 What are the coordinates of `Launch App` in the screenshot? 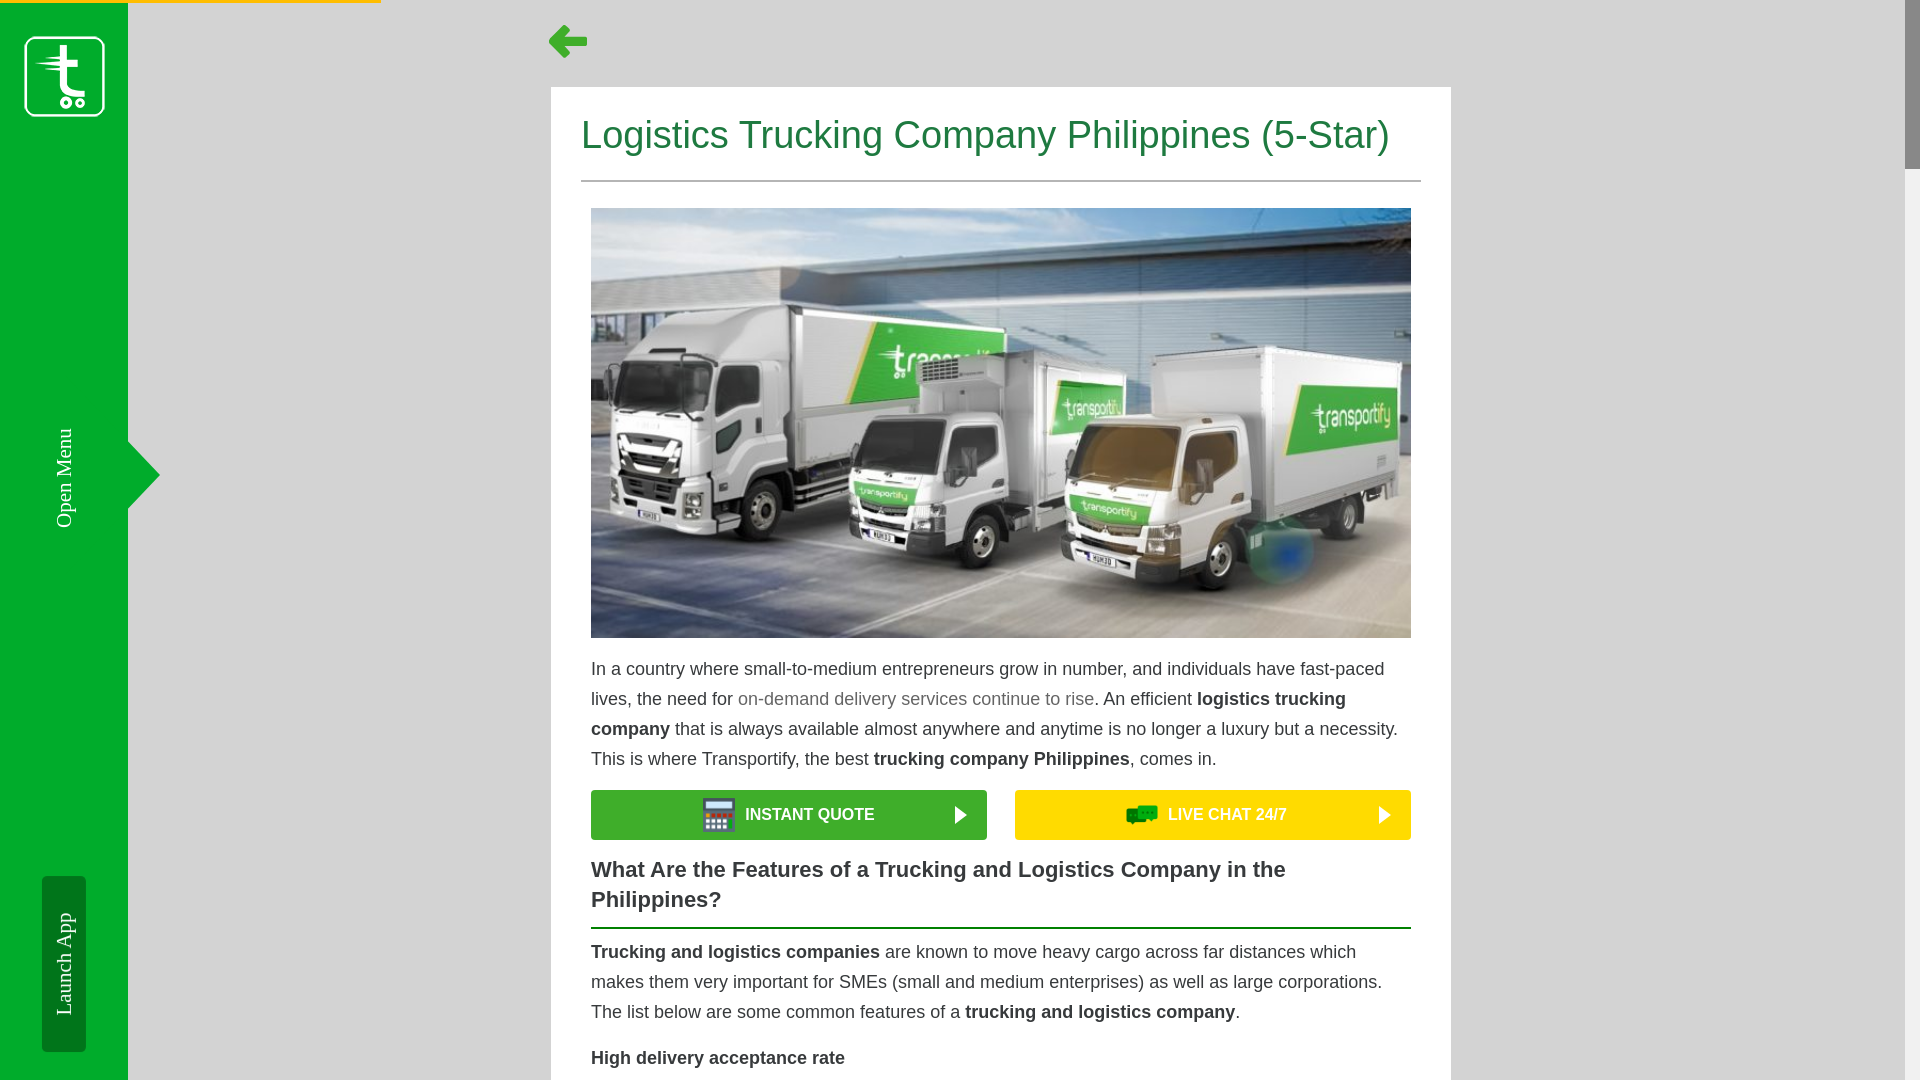 It's located at (130, 898).